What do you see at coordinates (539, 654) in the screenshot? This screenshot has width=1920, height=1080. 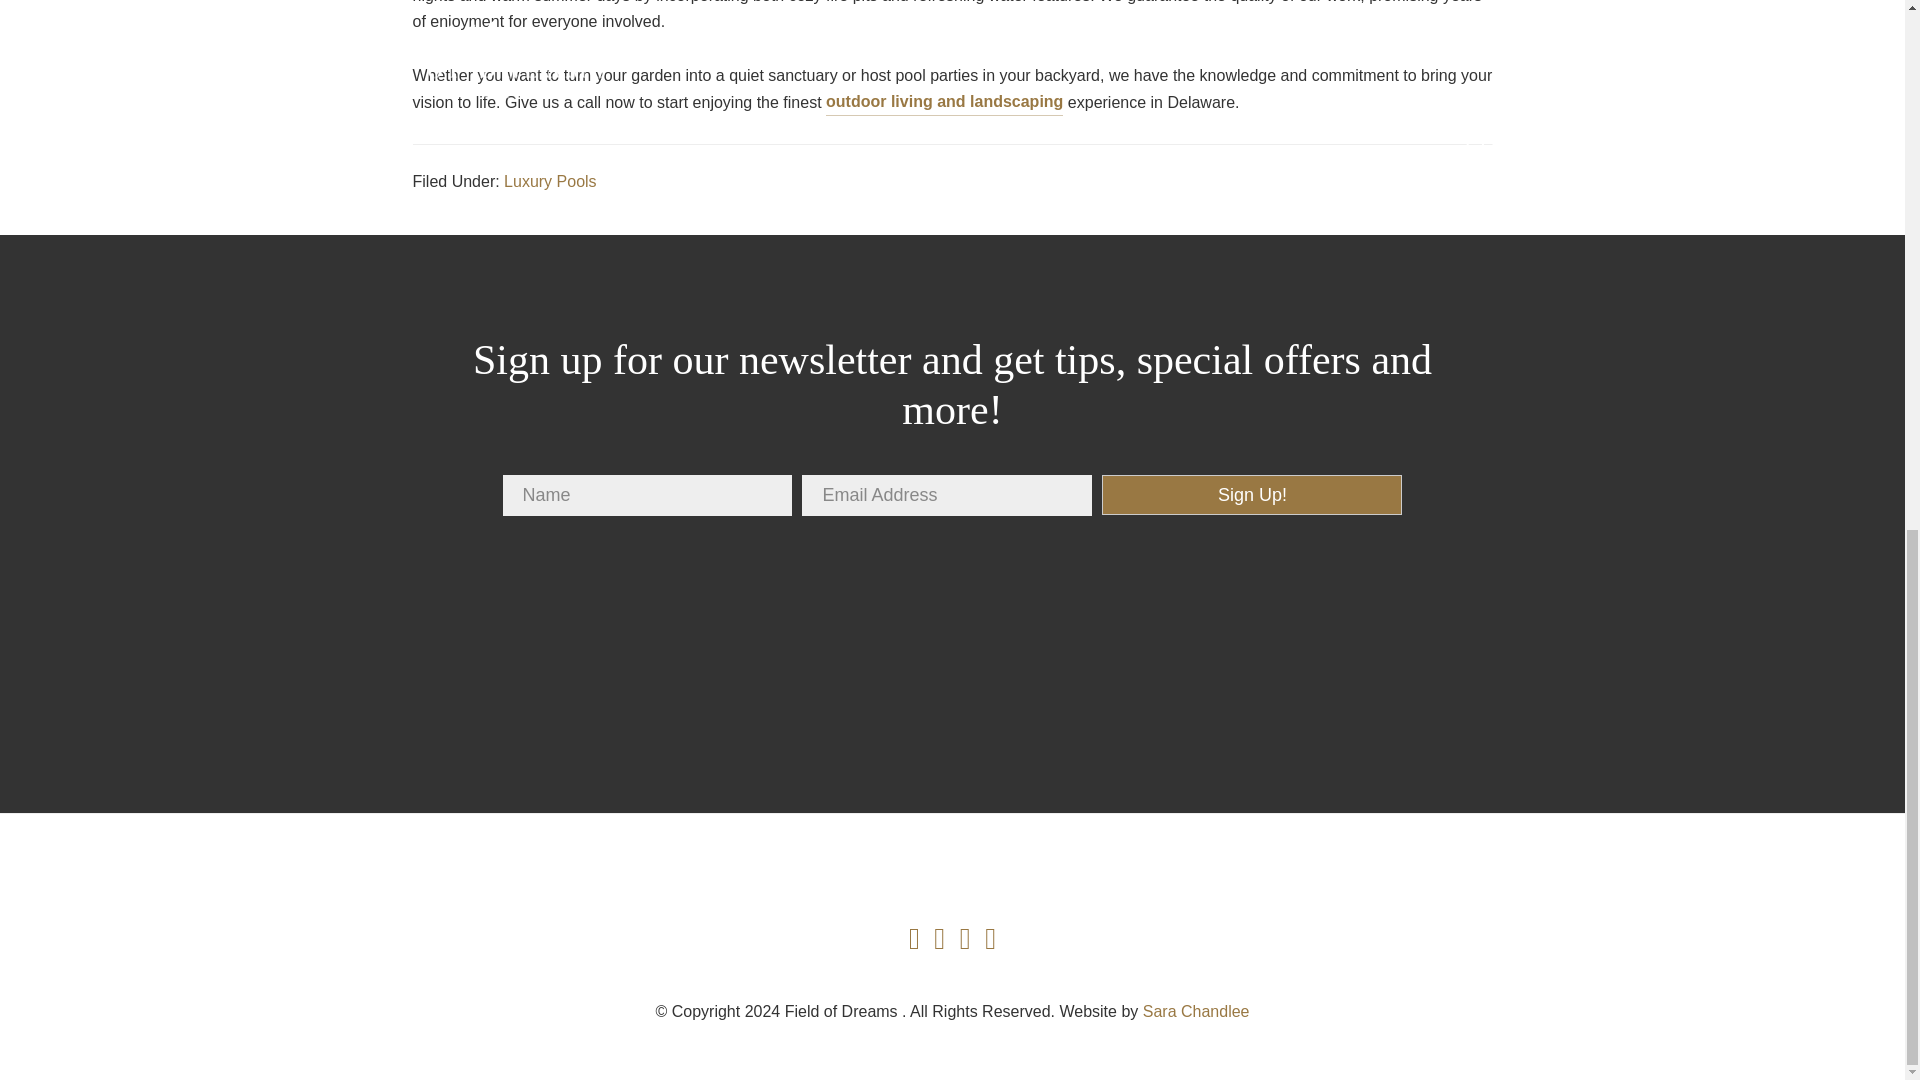 I see `swimmingpools` at bounding box center [539, 654].